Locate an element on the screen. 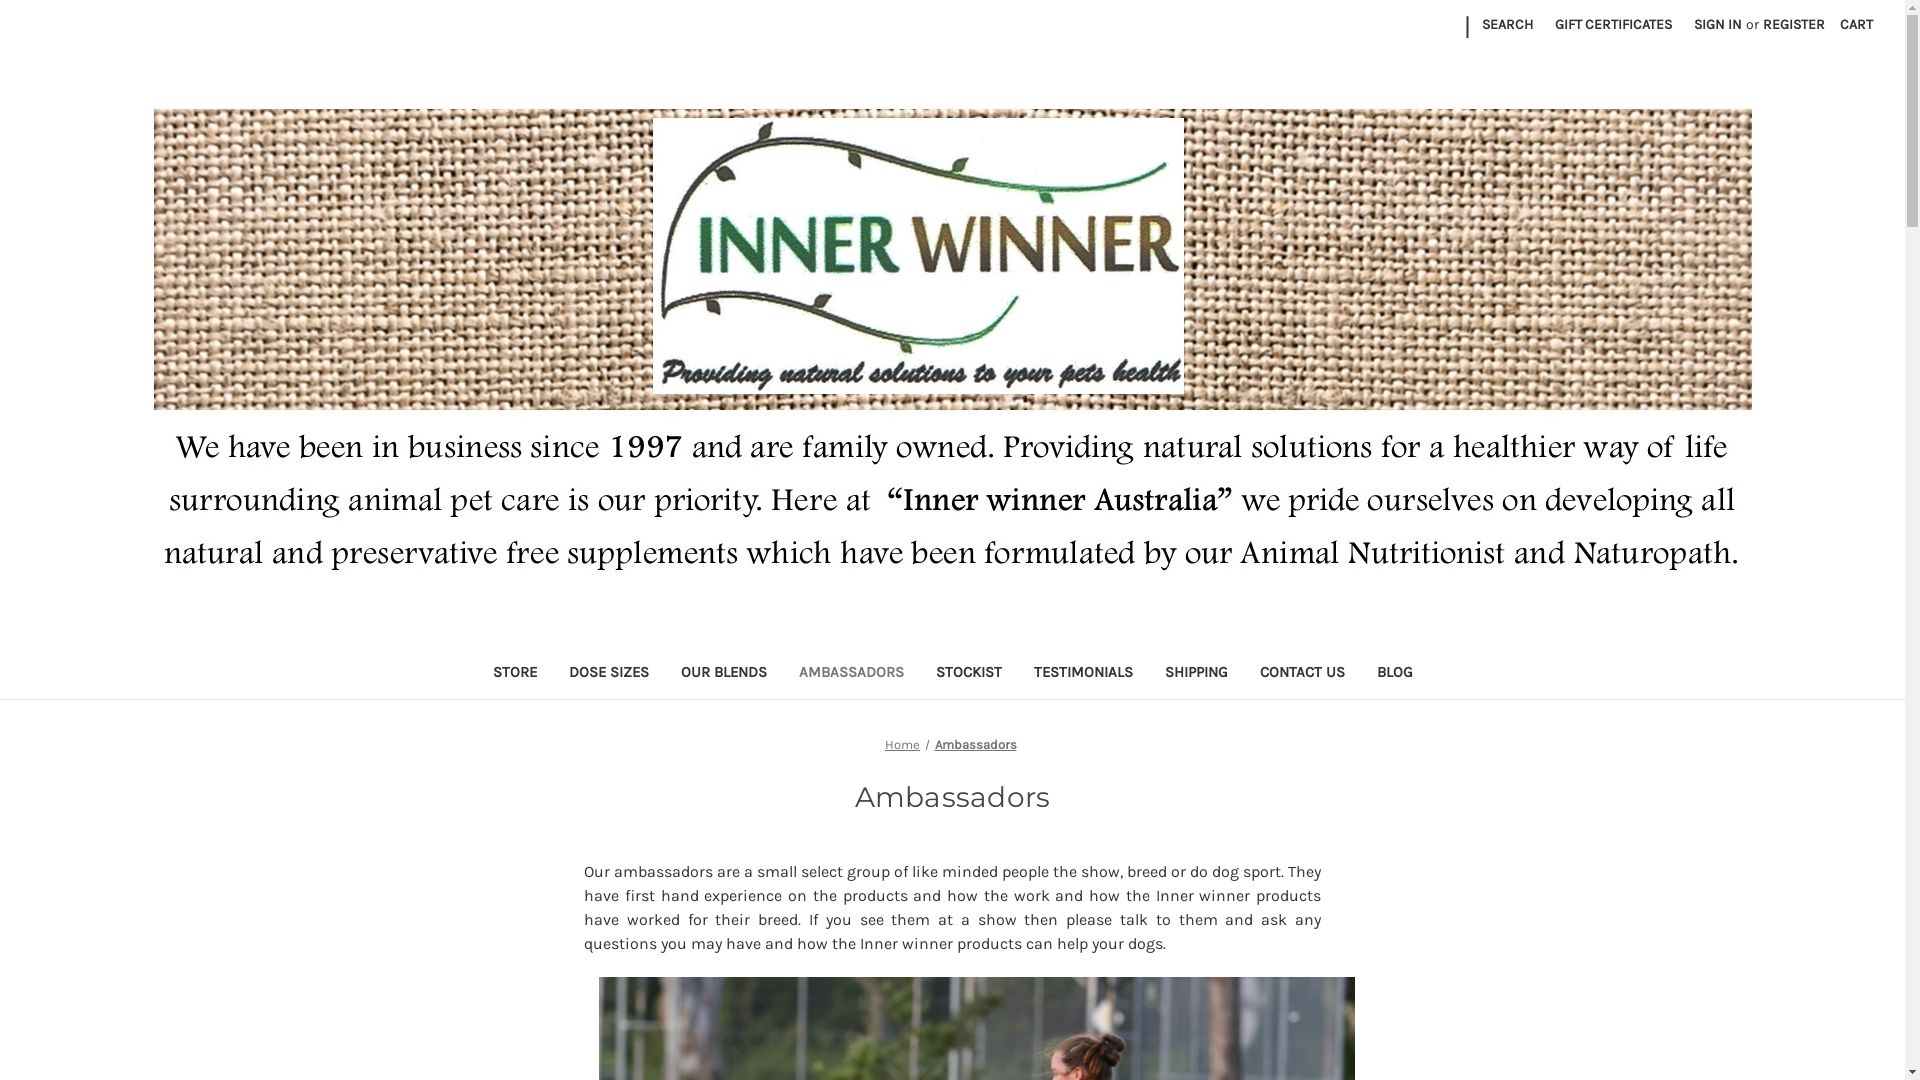 The width and height of the screenshot is (1920, 1080). SEARCH is located at coordinates (1508, 24).